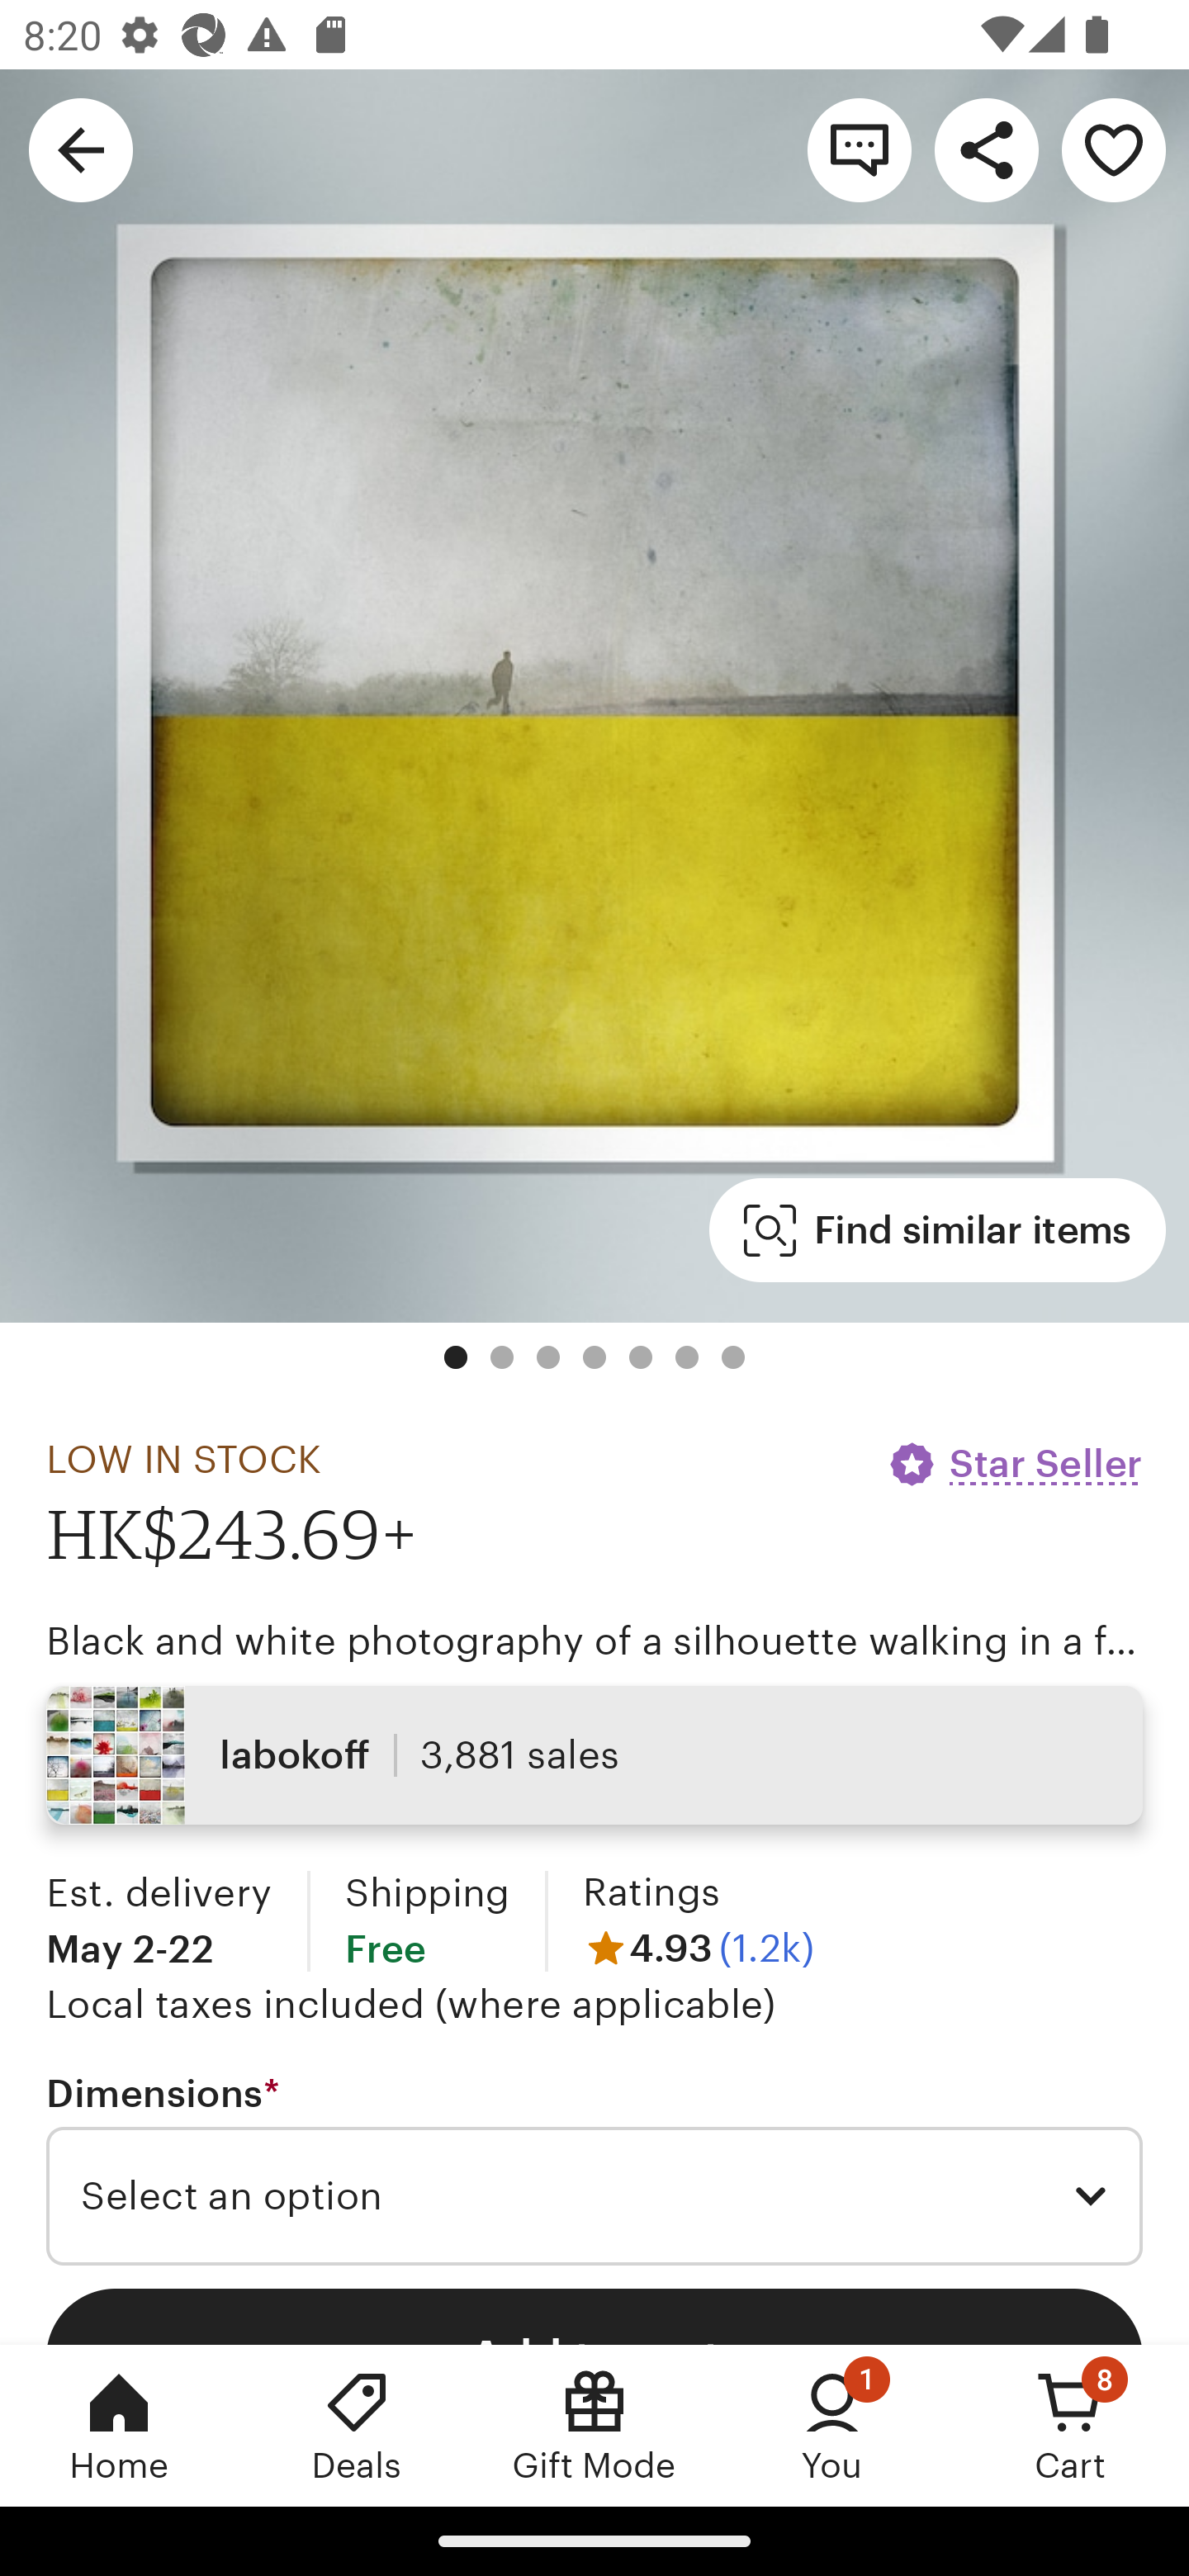  Describe the element at coordinates (594, 2167) in the screenshot. I see `Dimensions * Required Select an option` at that location.